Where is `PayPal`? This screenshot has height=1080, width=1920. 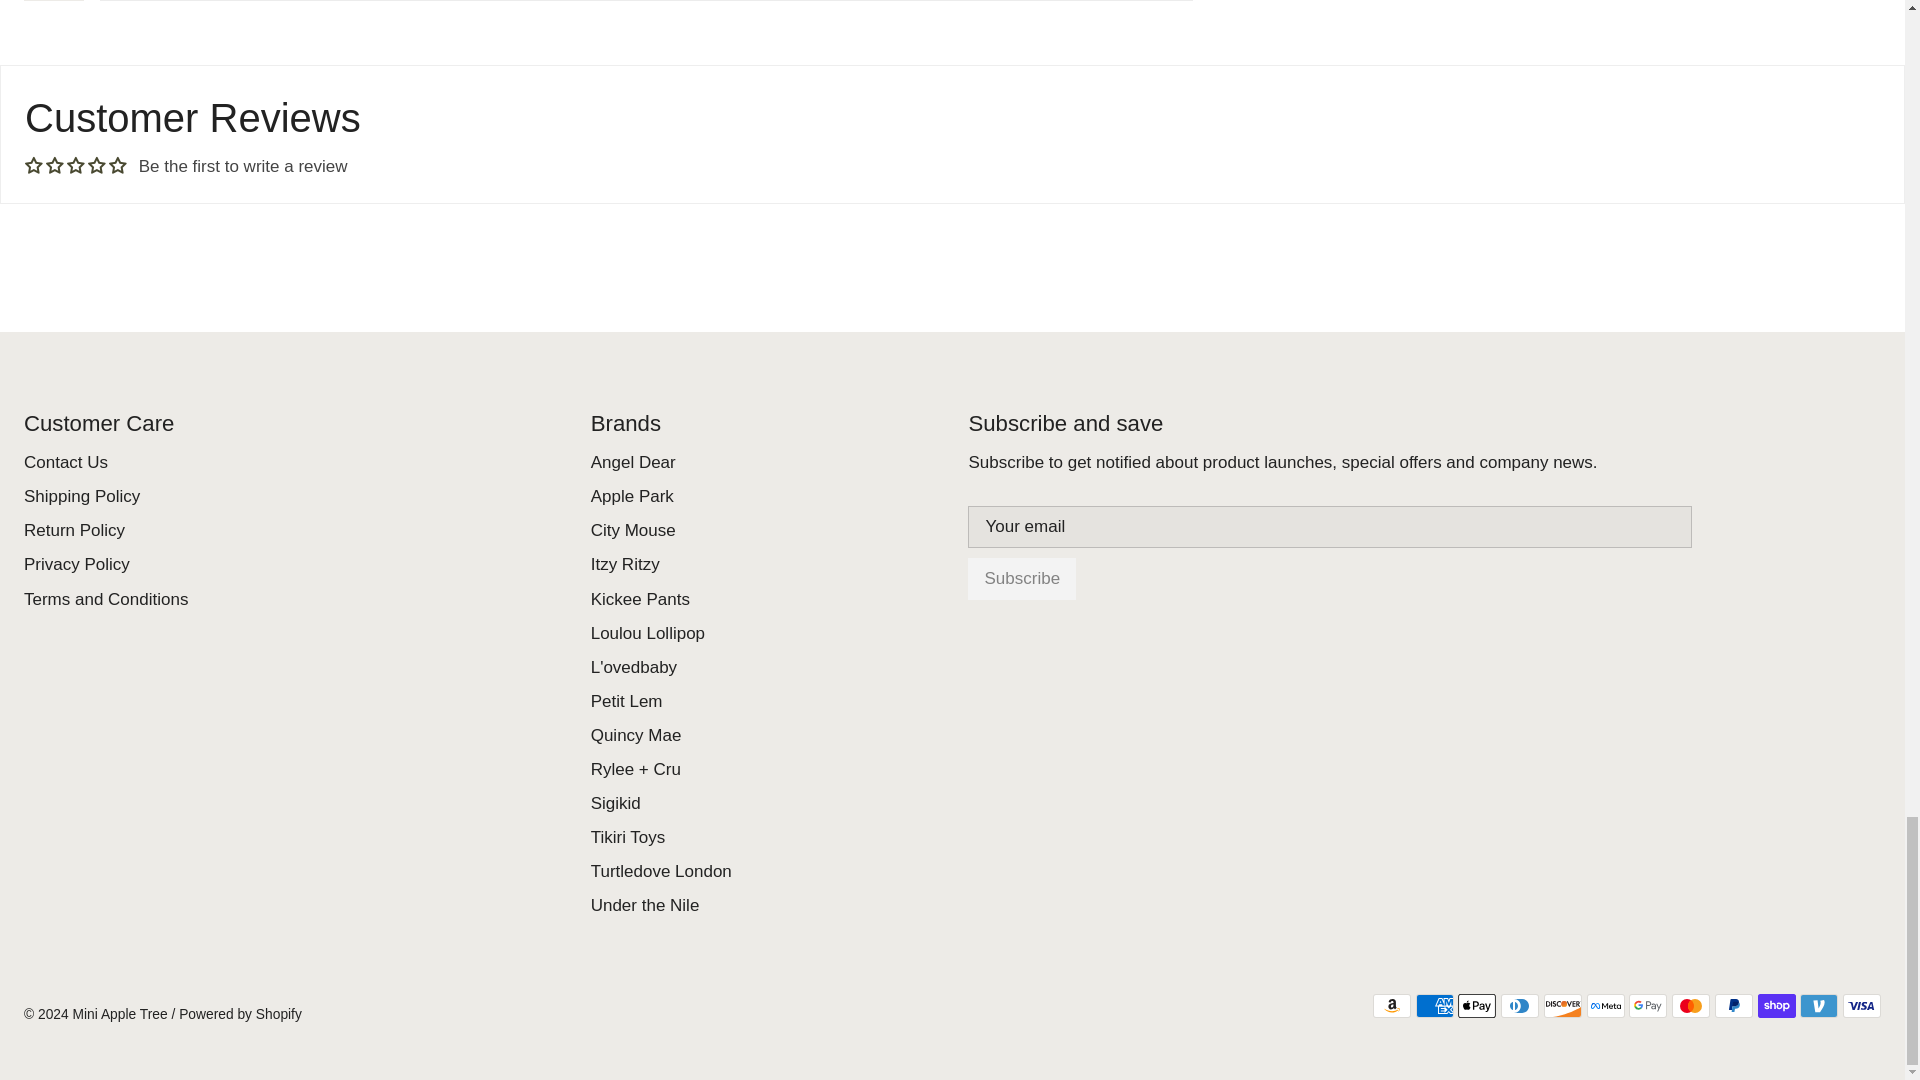
PayPal is located at coordinates (1733, 1006).